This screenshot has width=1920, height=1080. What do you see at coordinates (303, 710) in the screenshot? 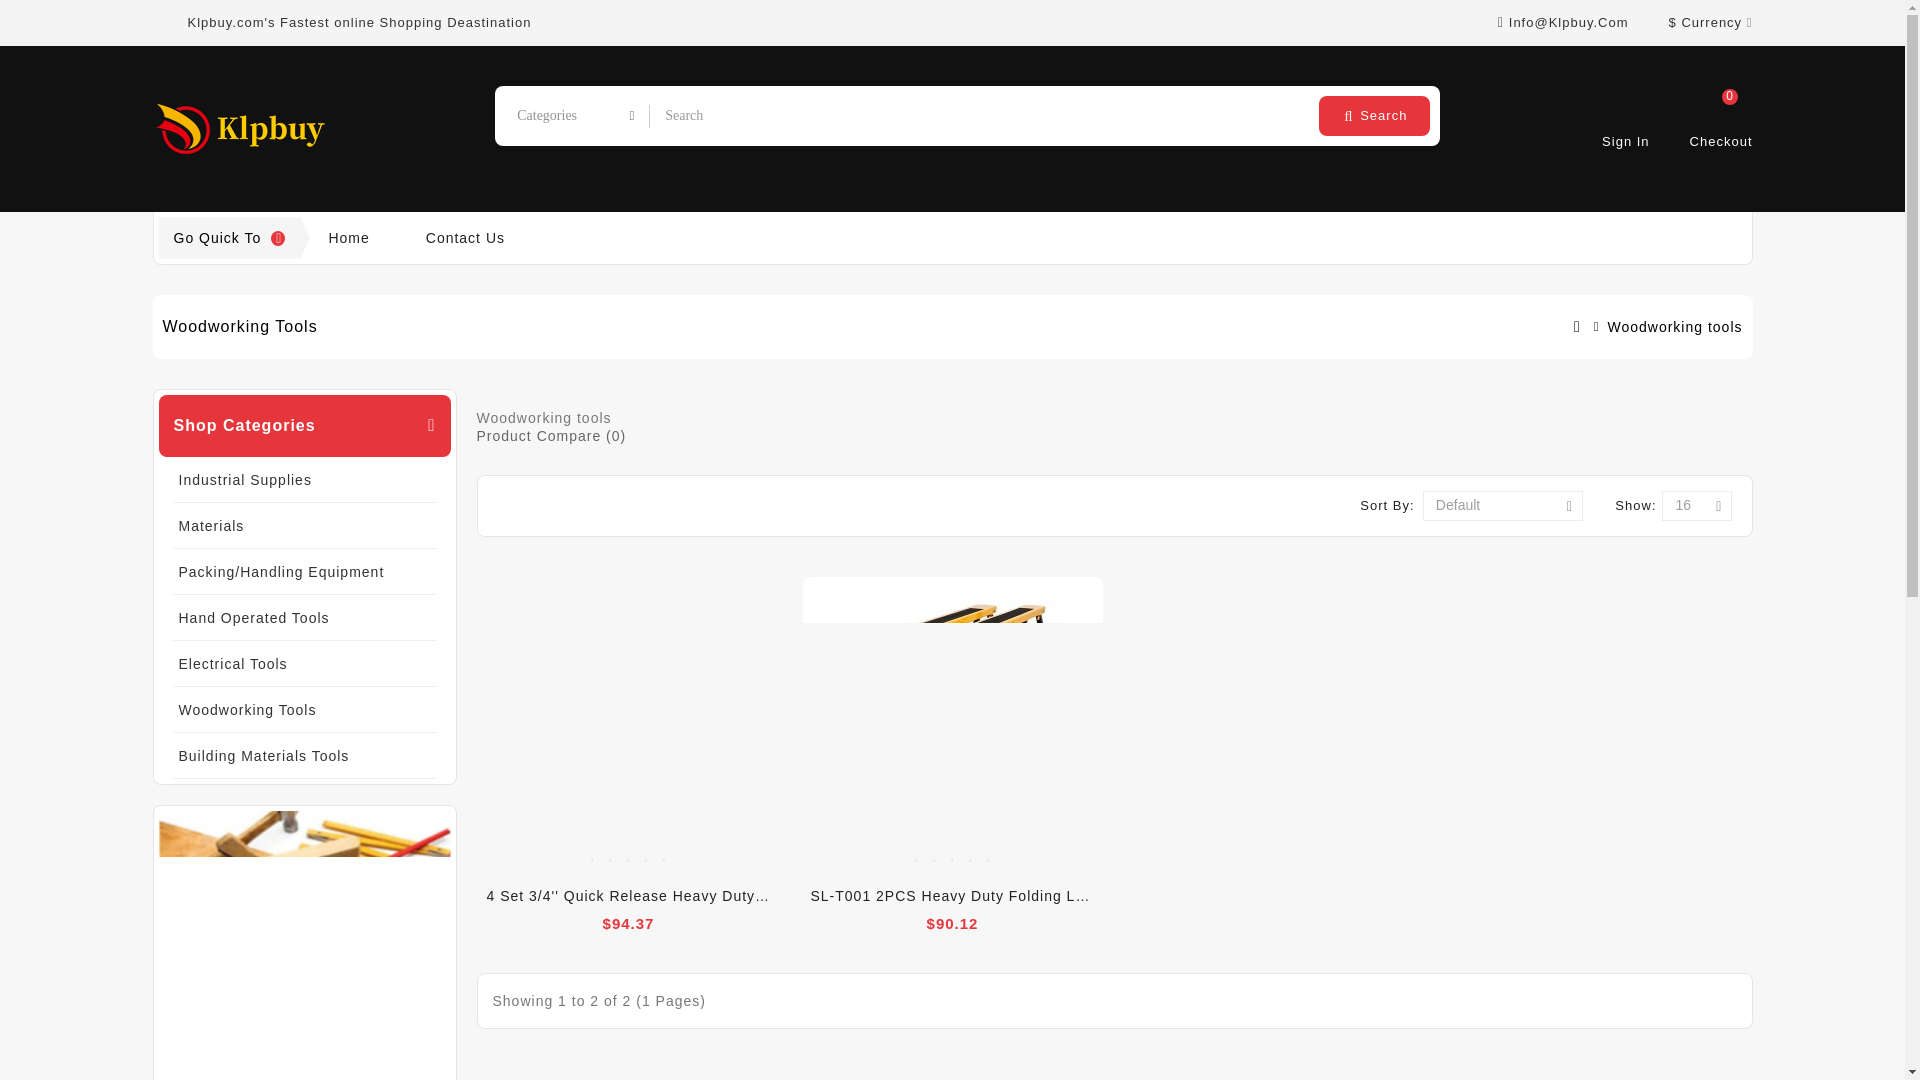
I see `Woodworking Tools` at bounding box center [303, 710].